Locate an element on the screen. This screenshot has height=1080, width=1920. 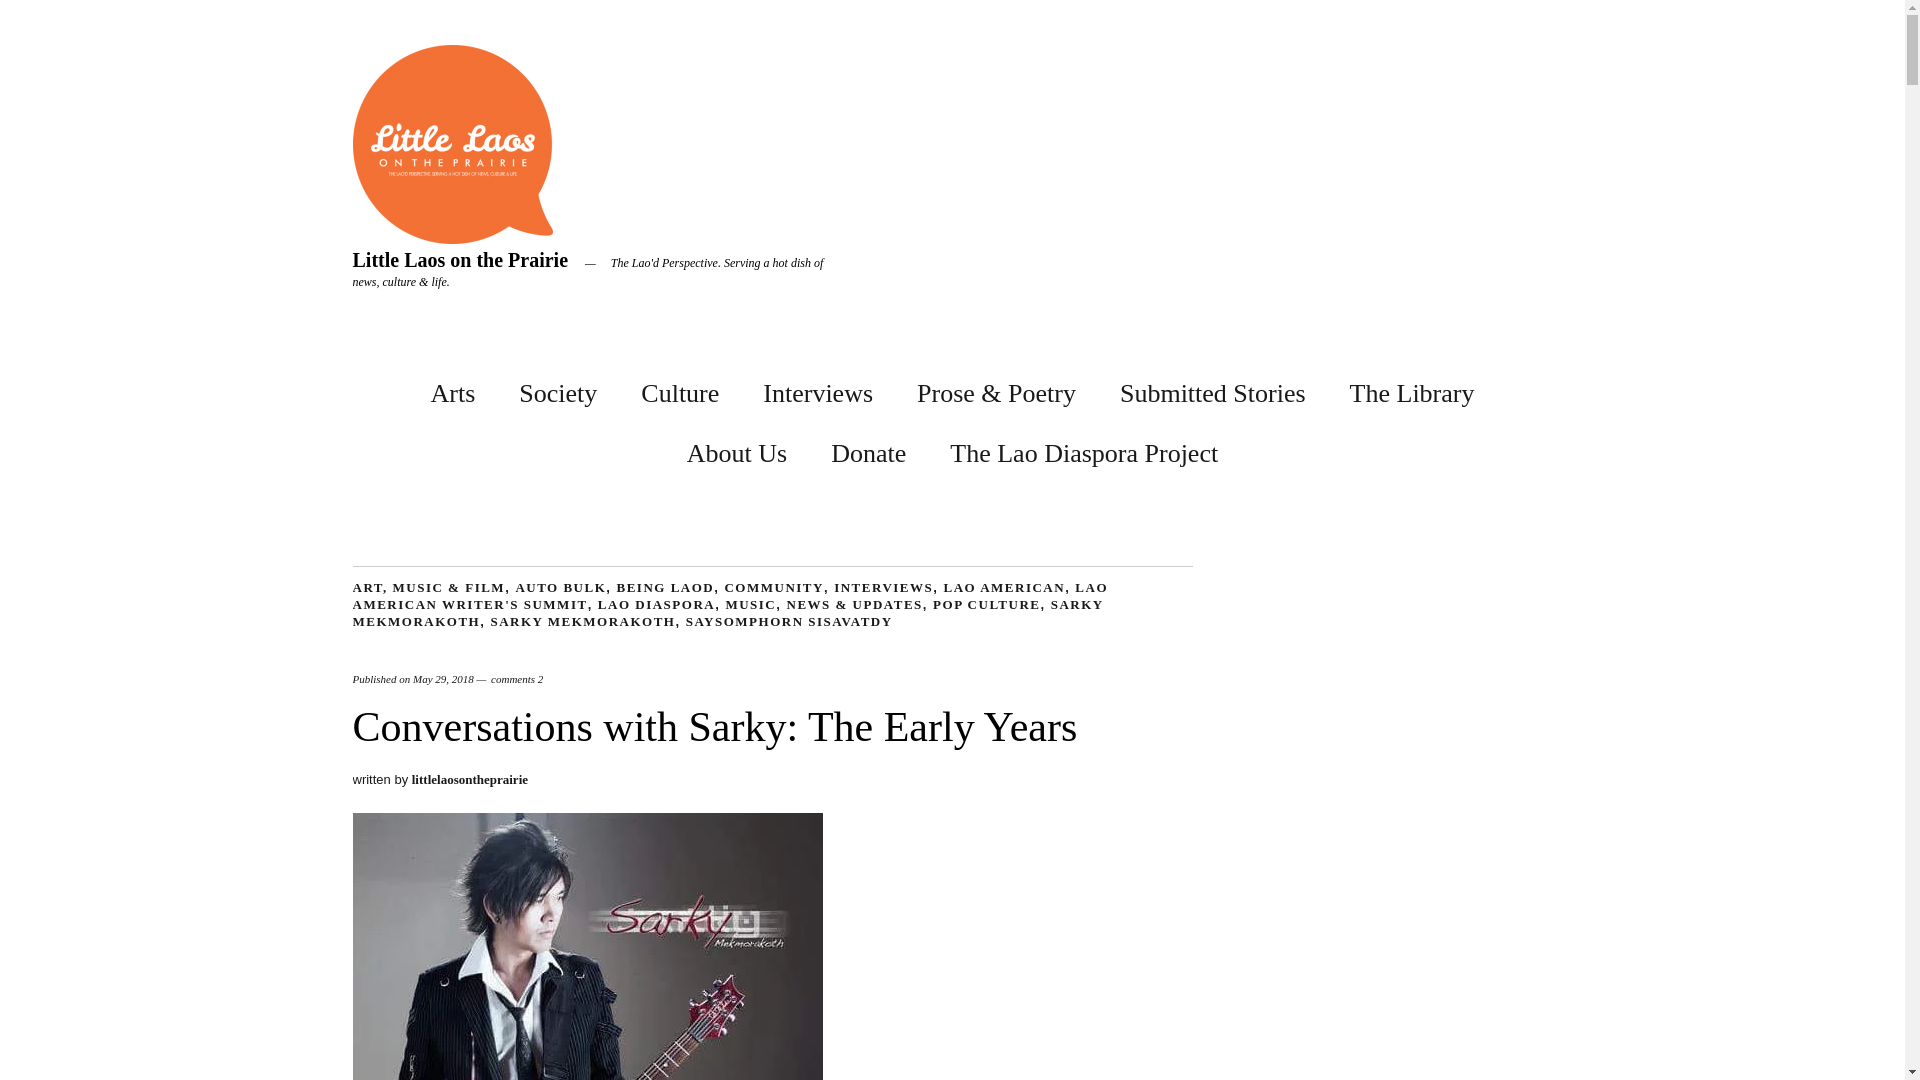
About Us is located at coordinates (737, 449).